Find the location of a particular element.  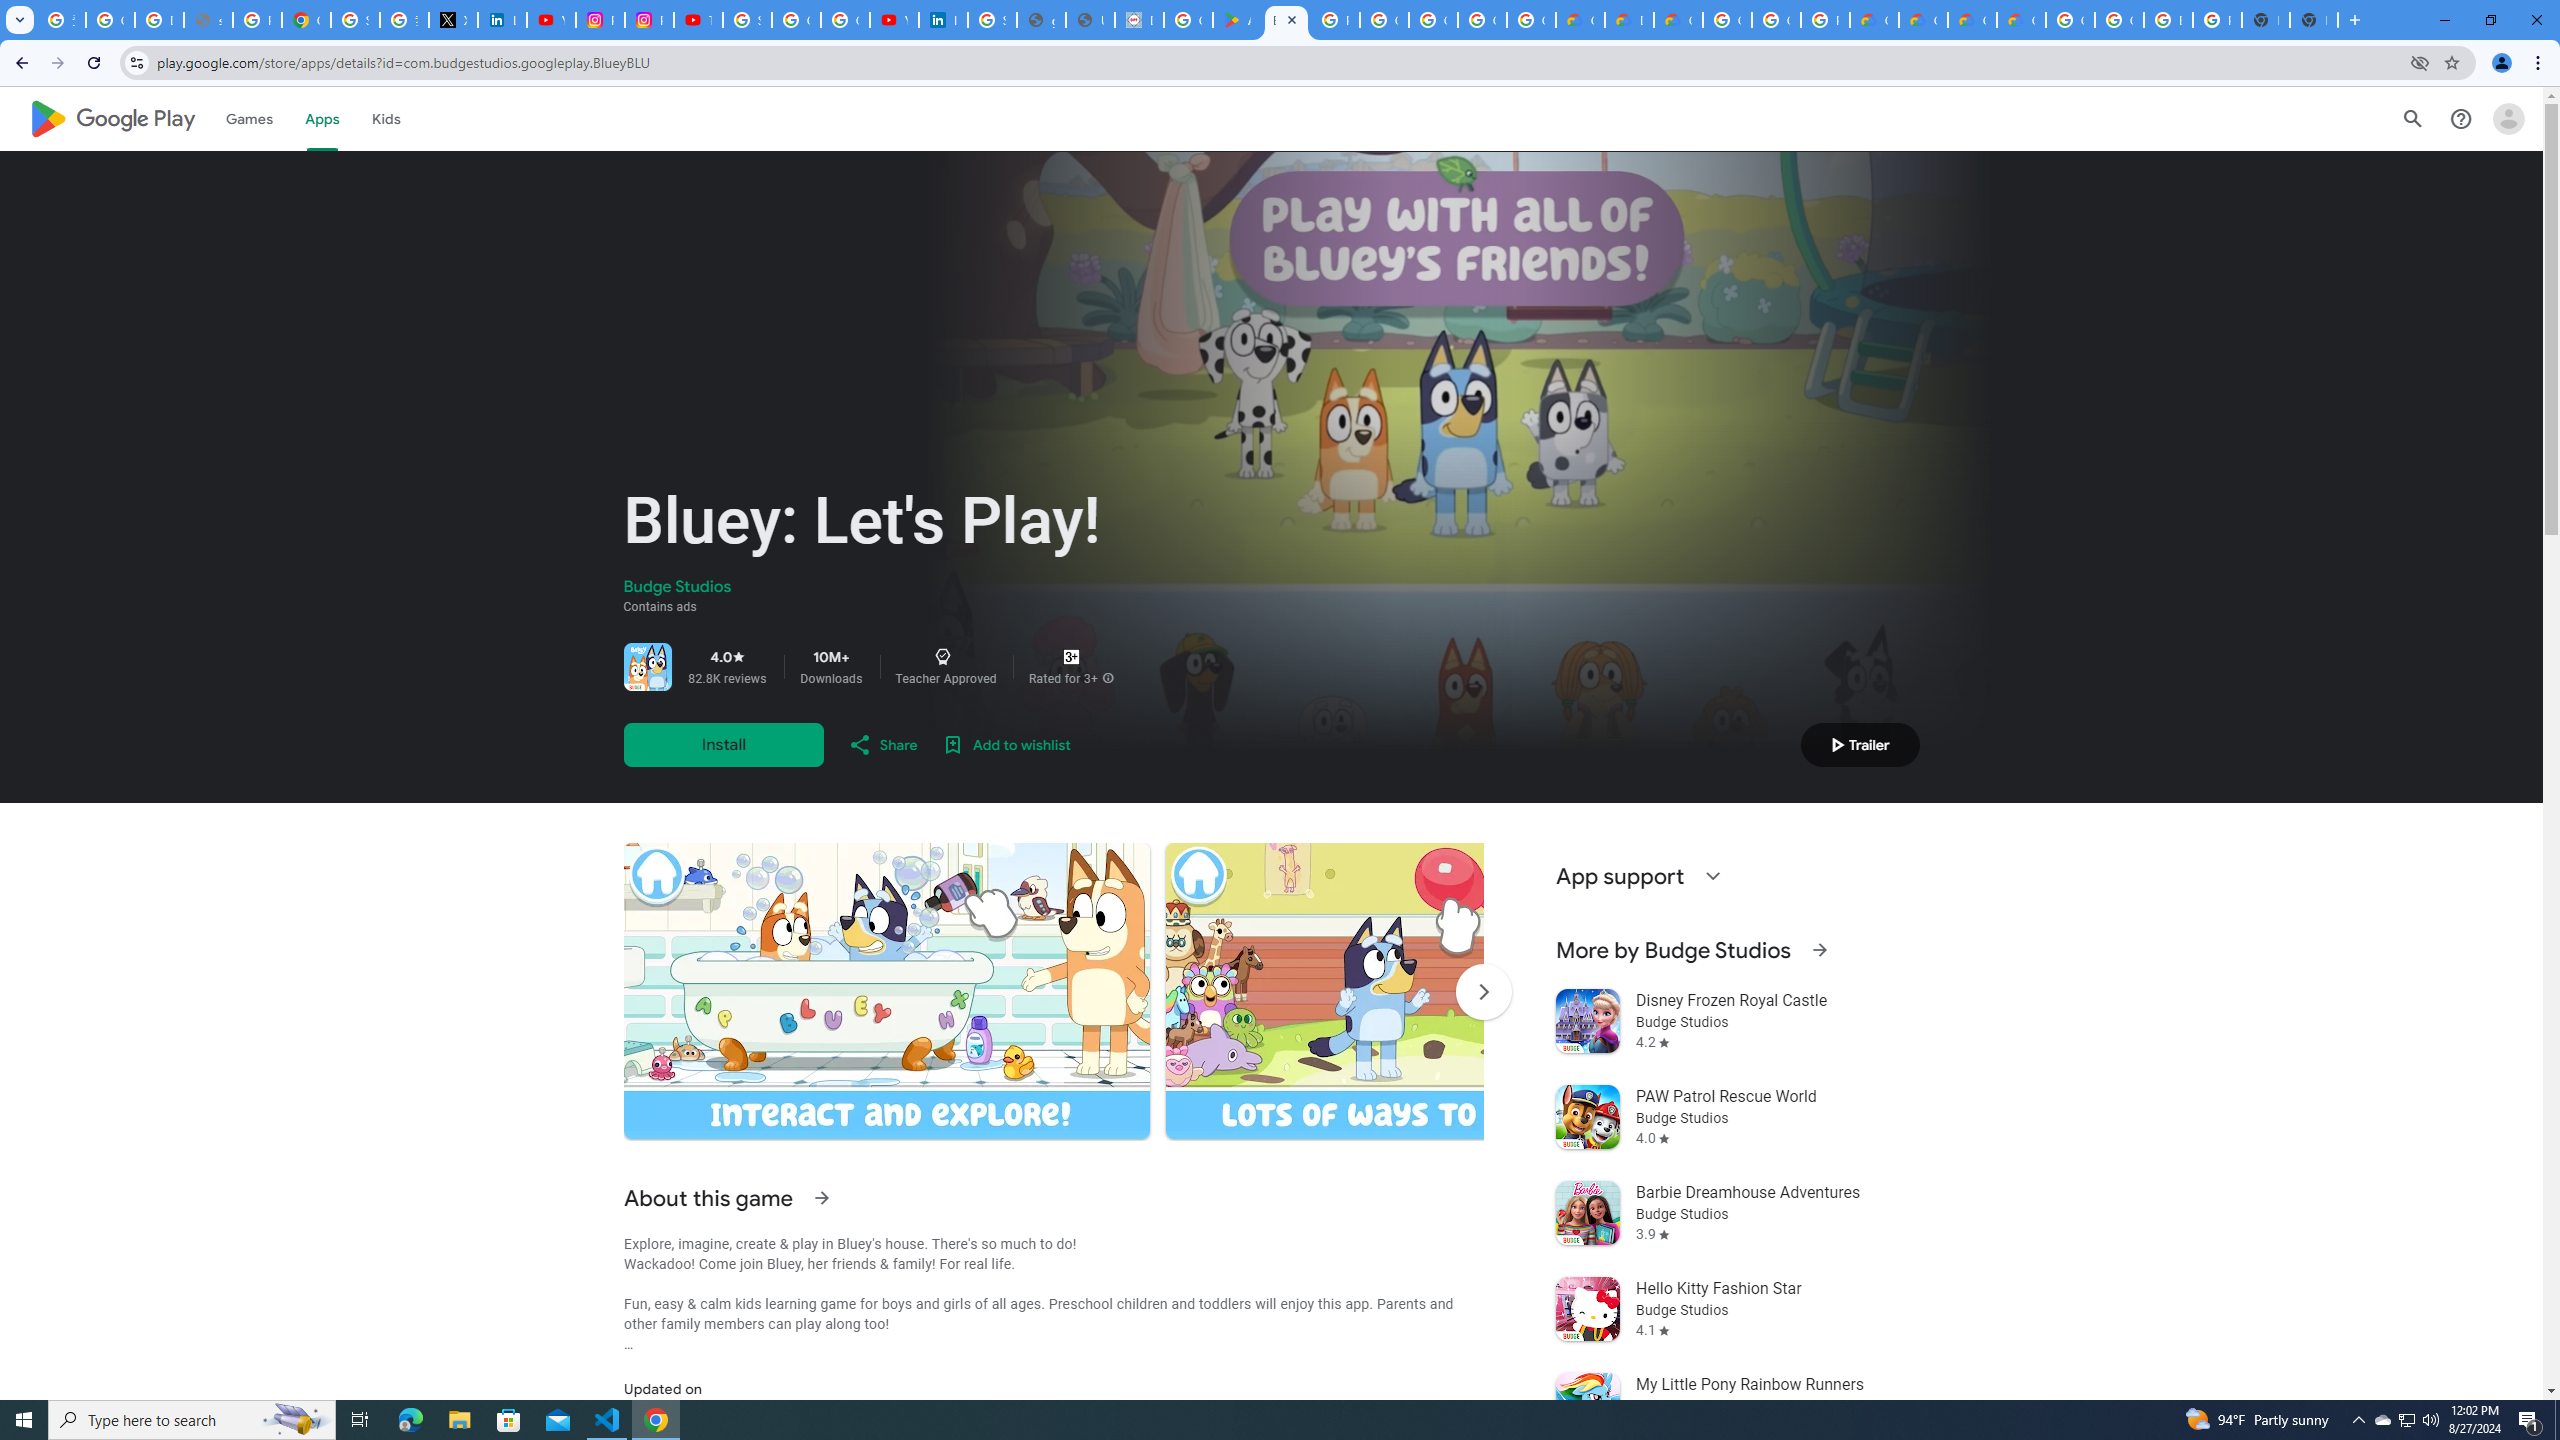

Google Cloud Pricing Calculator is located at coordinates (1922, 20).